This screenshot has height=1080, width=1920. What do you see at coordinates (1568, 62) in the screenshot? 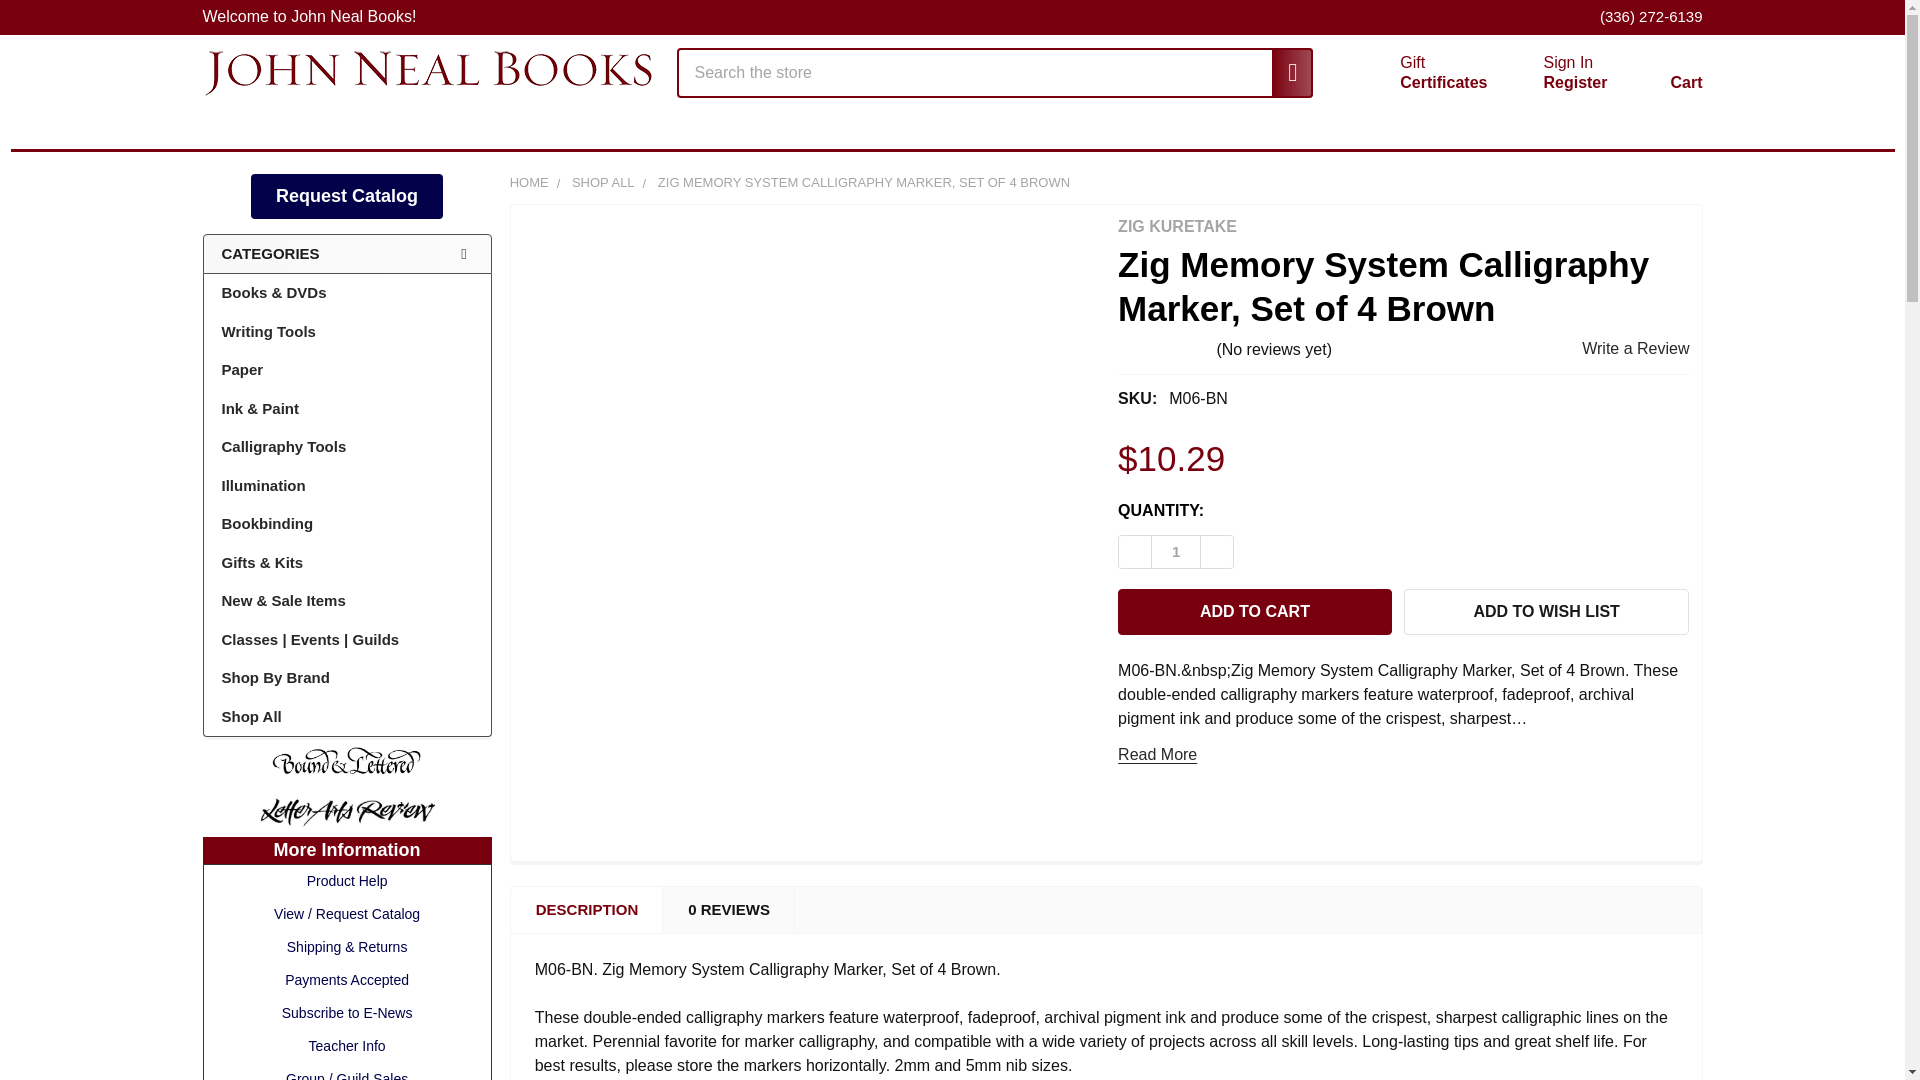
I see `Gift Certificates` at bounding box center [1568, 62].